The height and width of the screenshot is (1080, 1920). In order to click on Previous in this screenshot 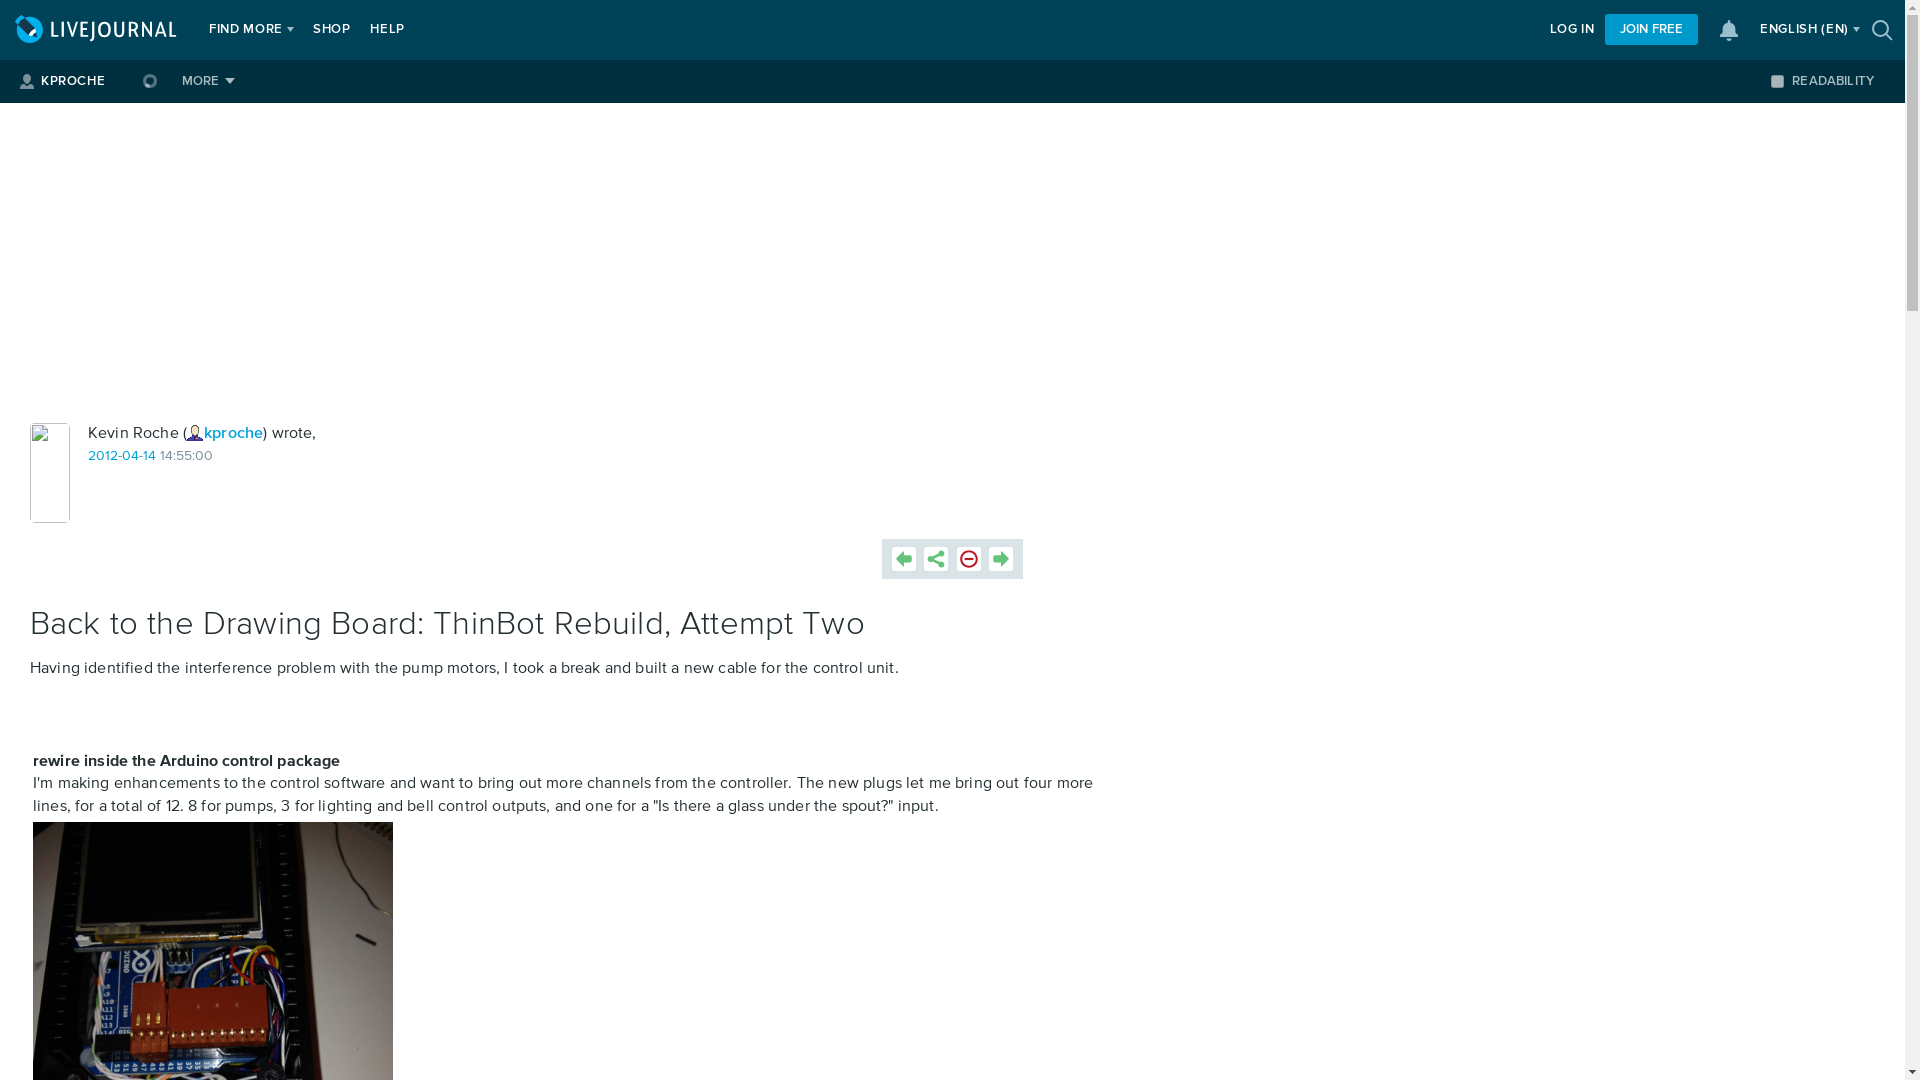, I will do `click(904, 558)`.